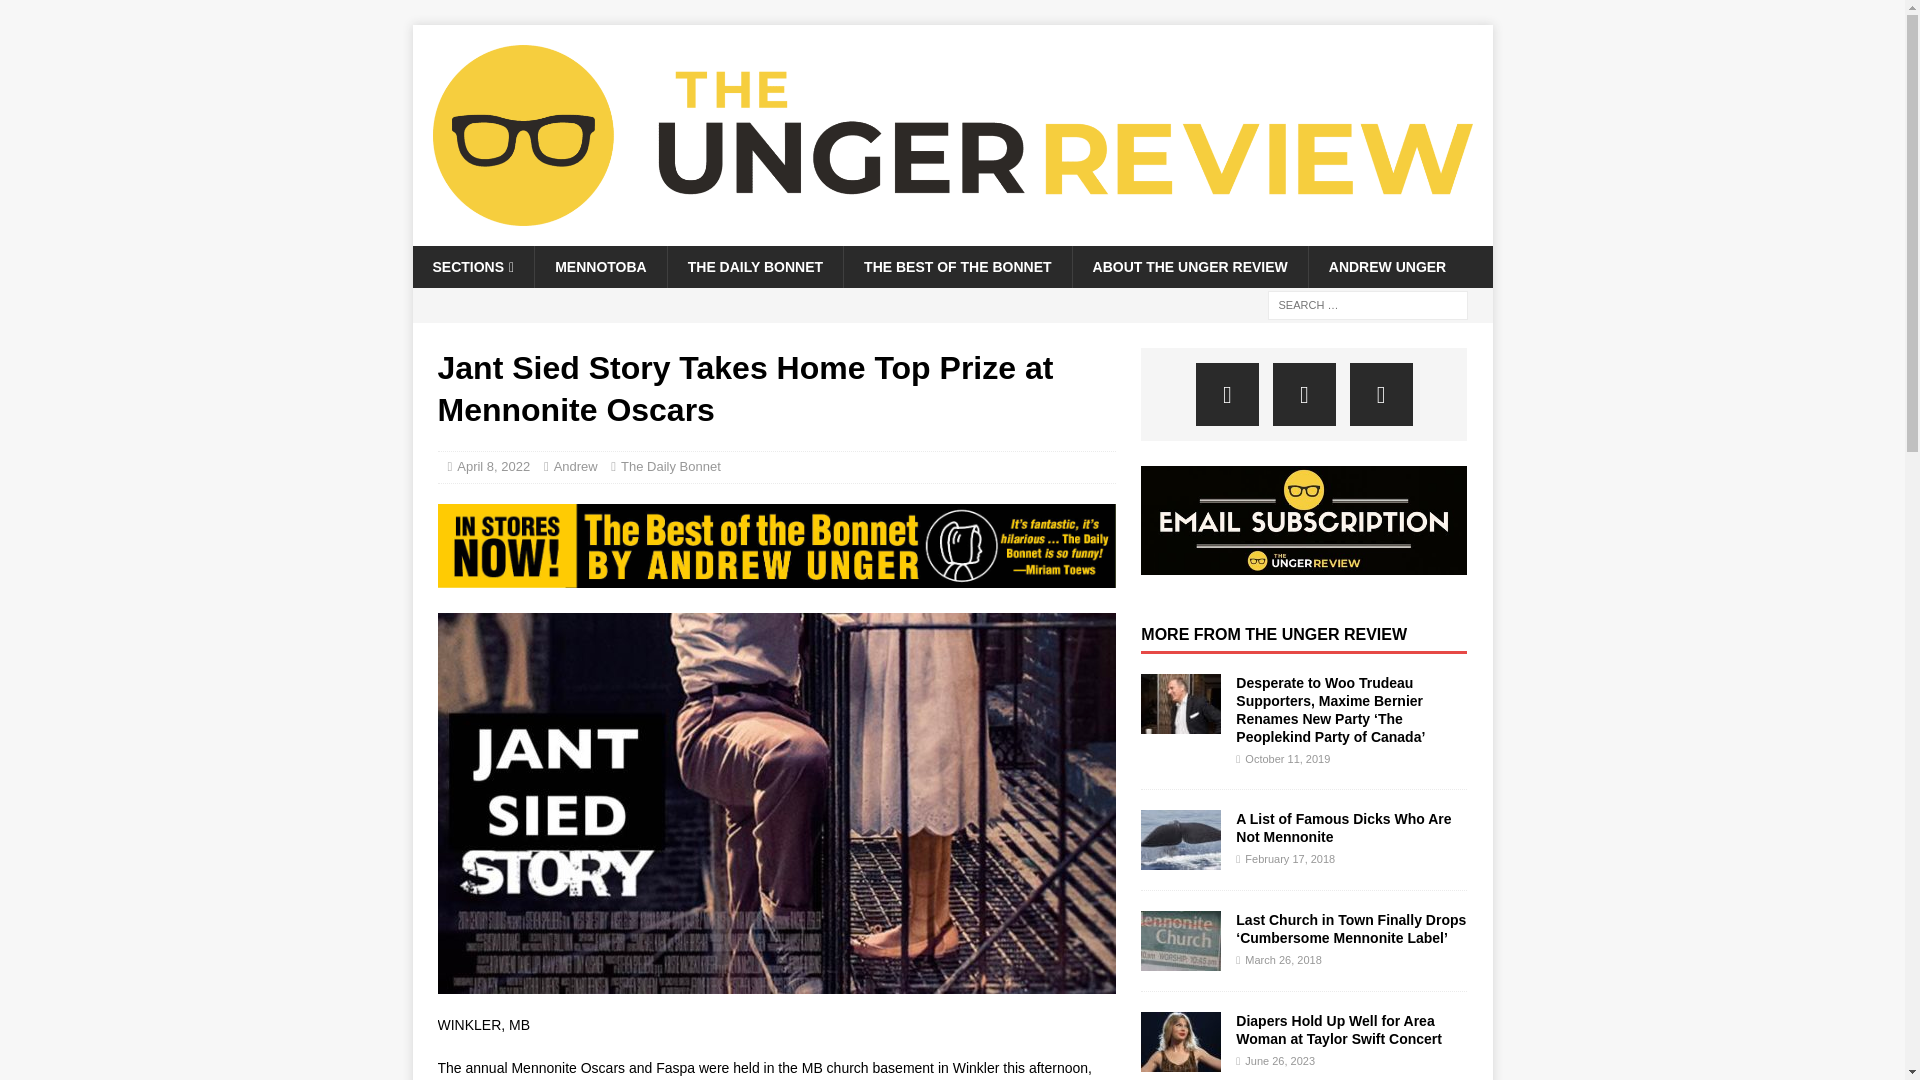 The image size is (1920, 1080). Describe the element at coordinates (1189, 267) in the screenshot. I see `ABOUT THE UNGER REVIEW` at that location.